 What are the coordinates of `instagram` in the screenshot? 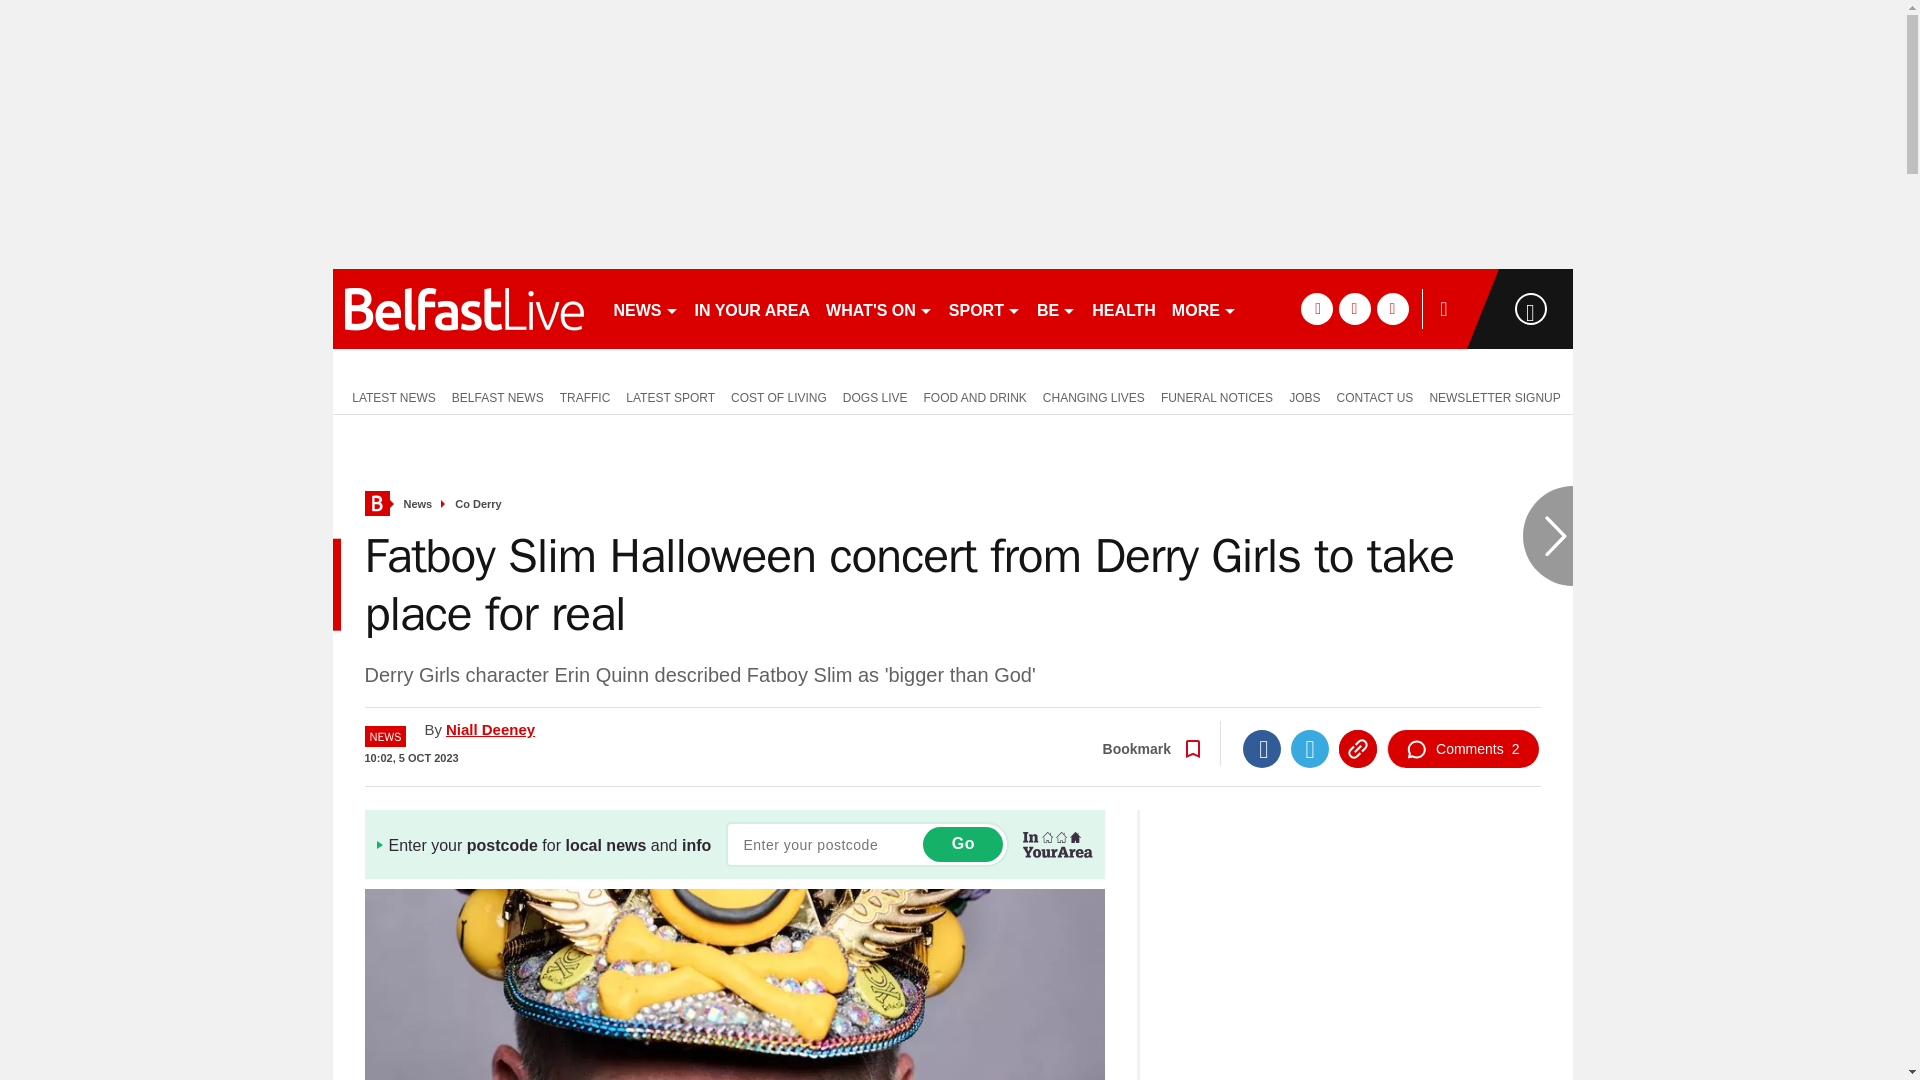 It's located at (1392, 308).